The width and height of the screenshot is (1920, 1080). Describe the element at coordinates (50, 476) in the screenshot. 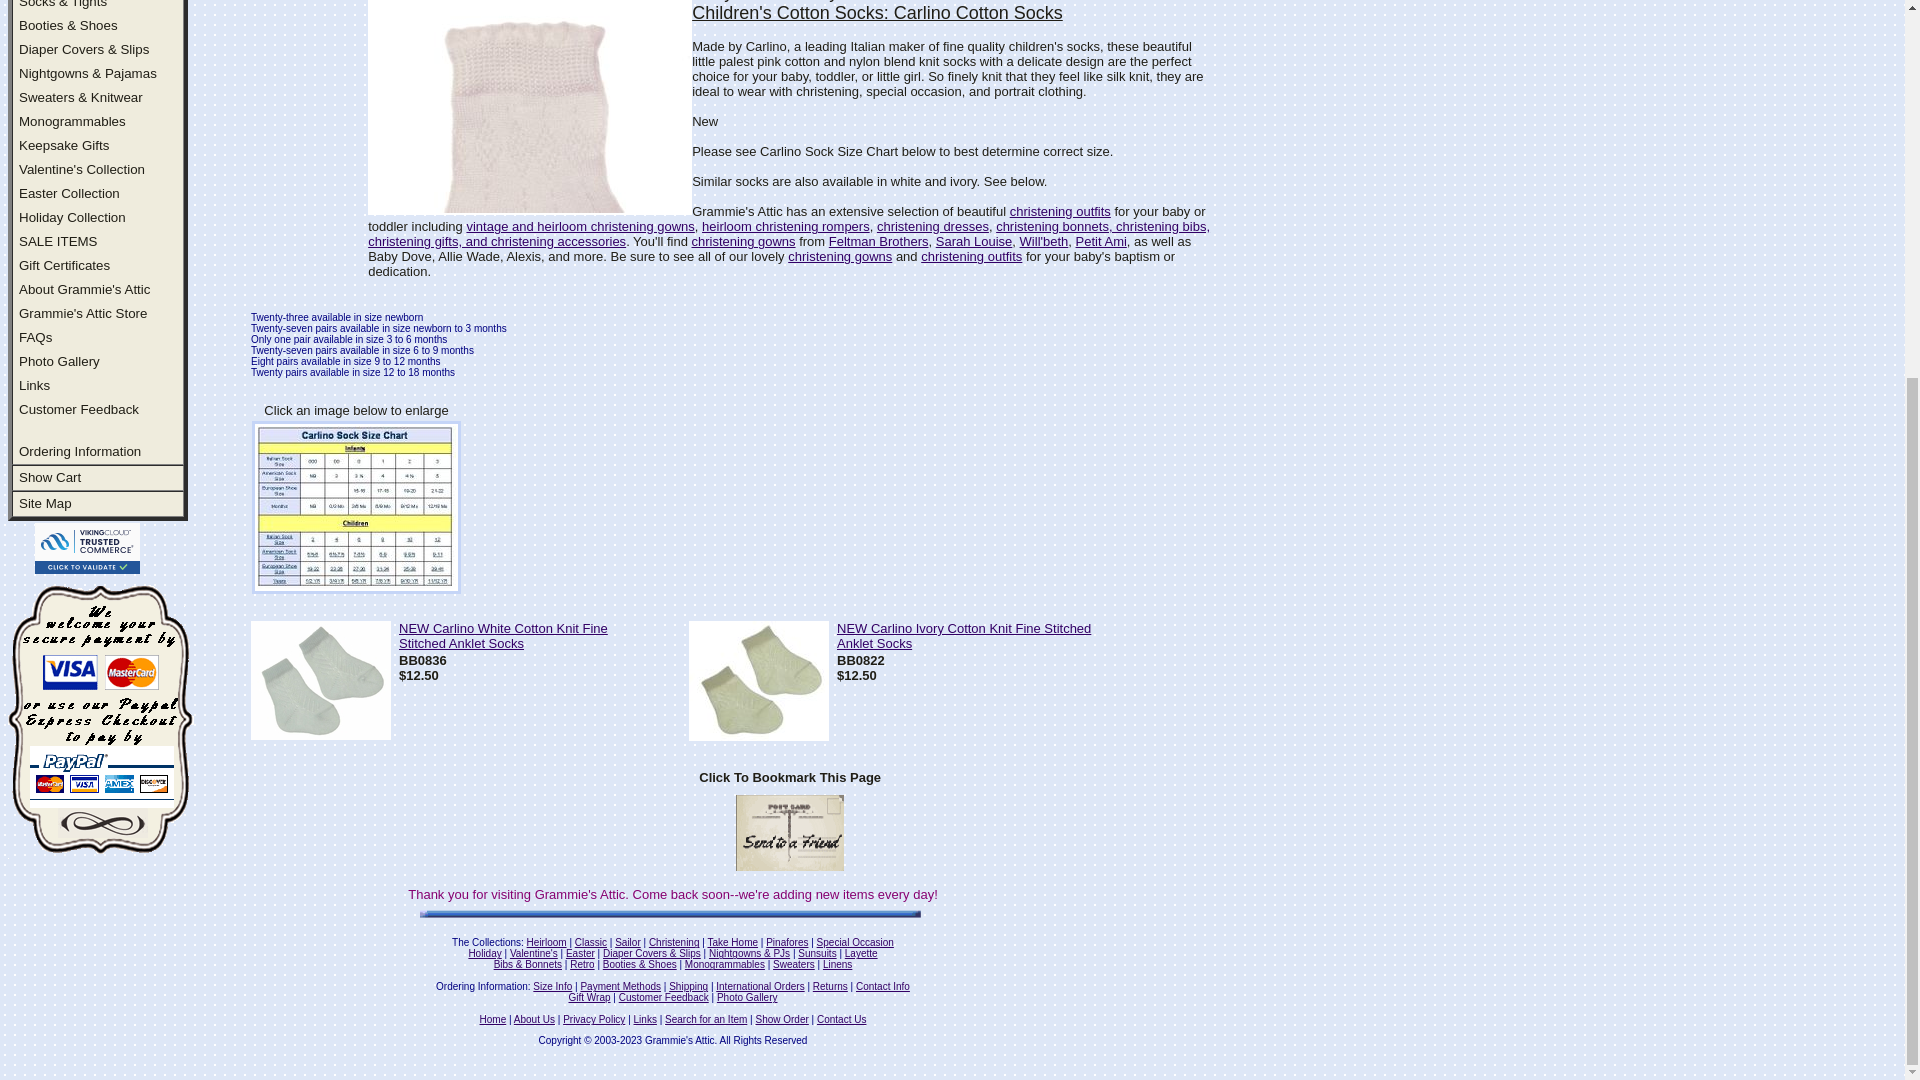

I see `Show Cart` at that location.